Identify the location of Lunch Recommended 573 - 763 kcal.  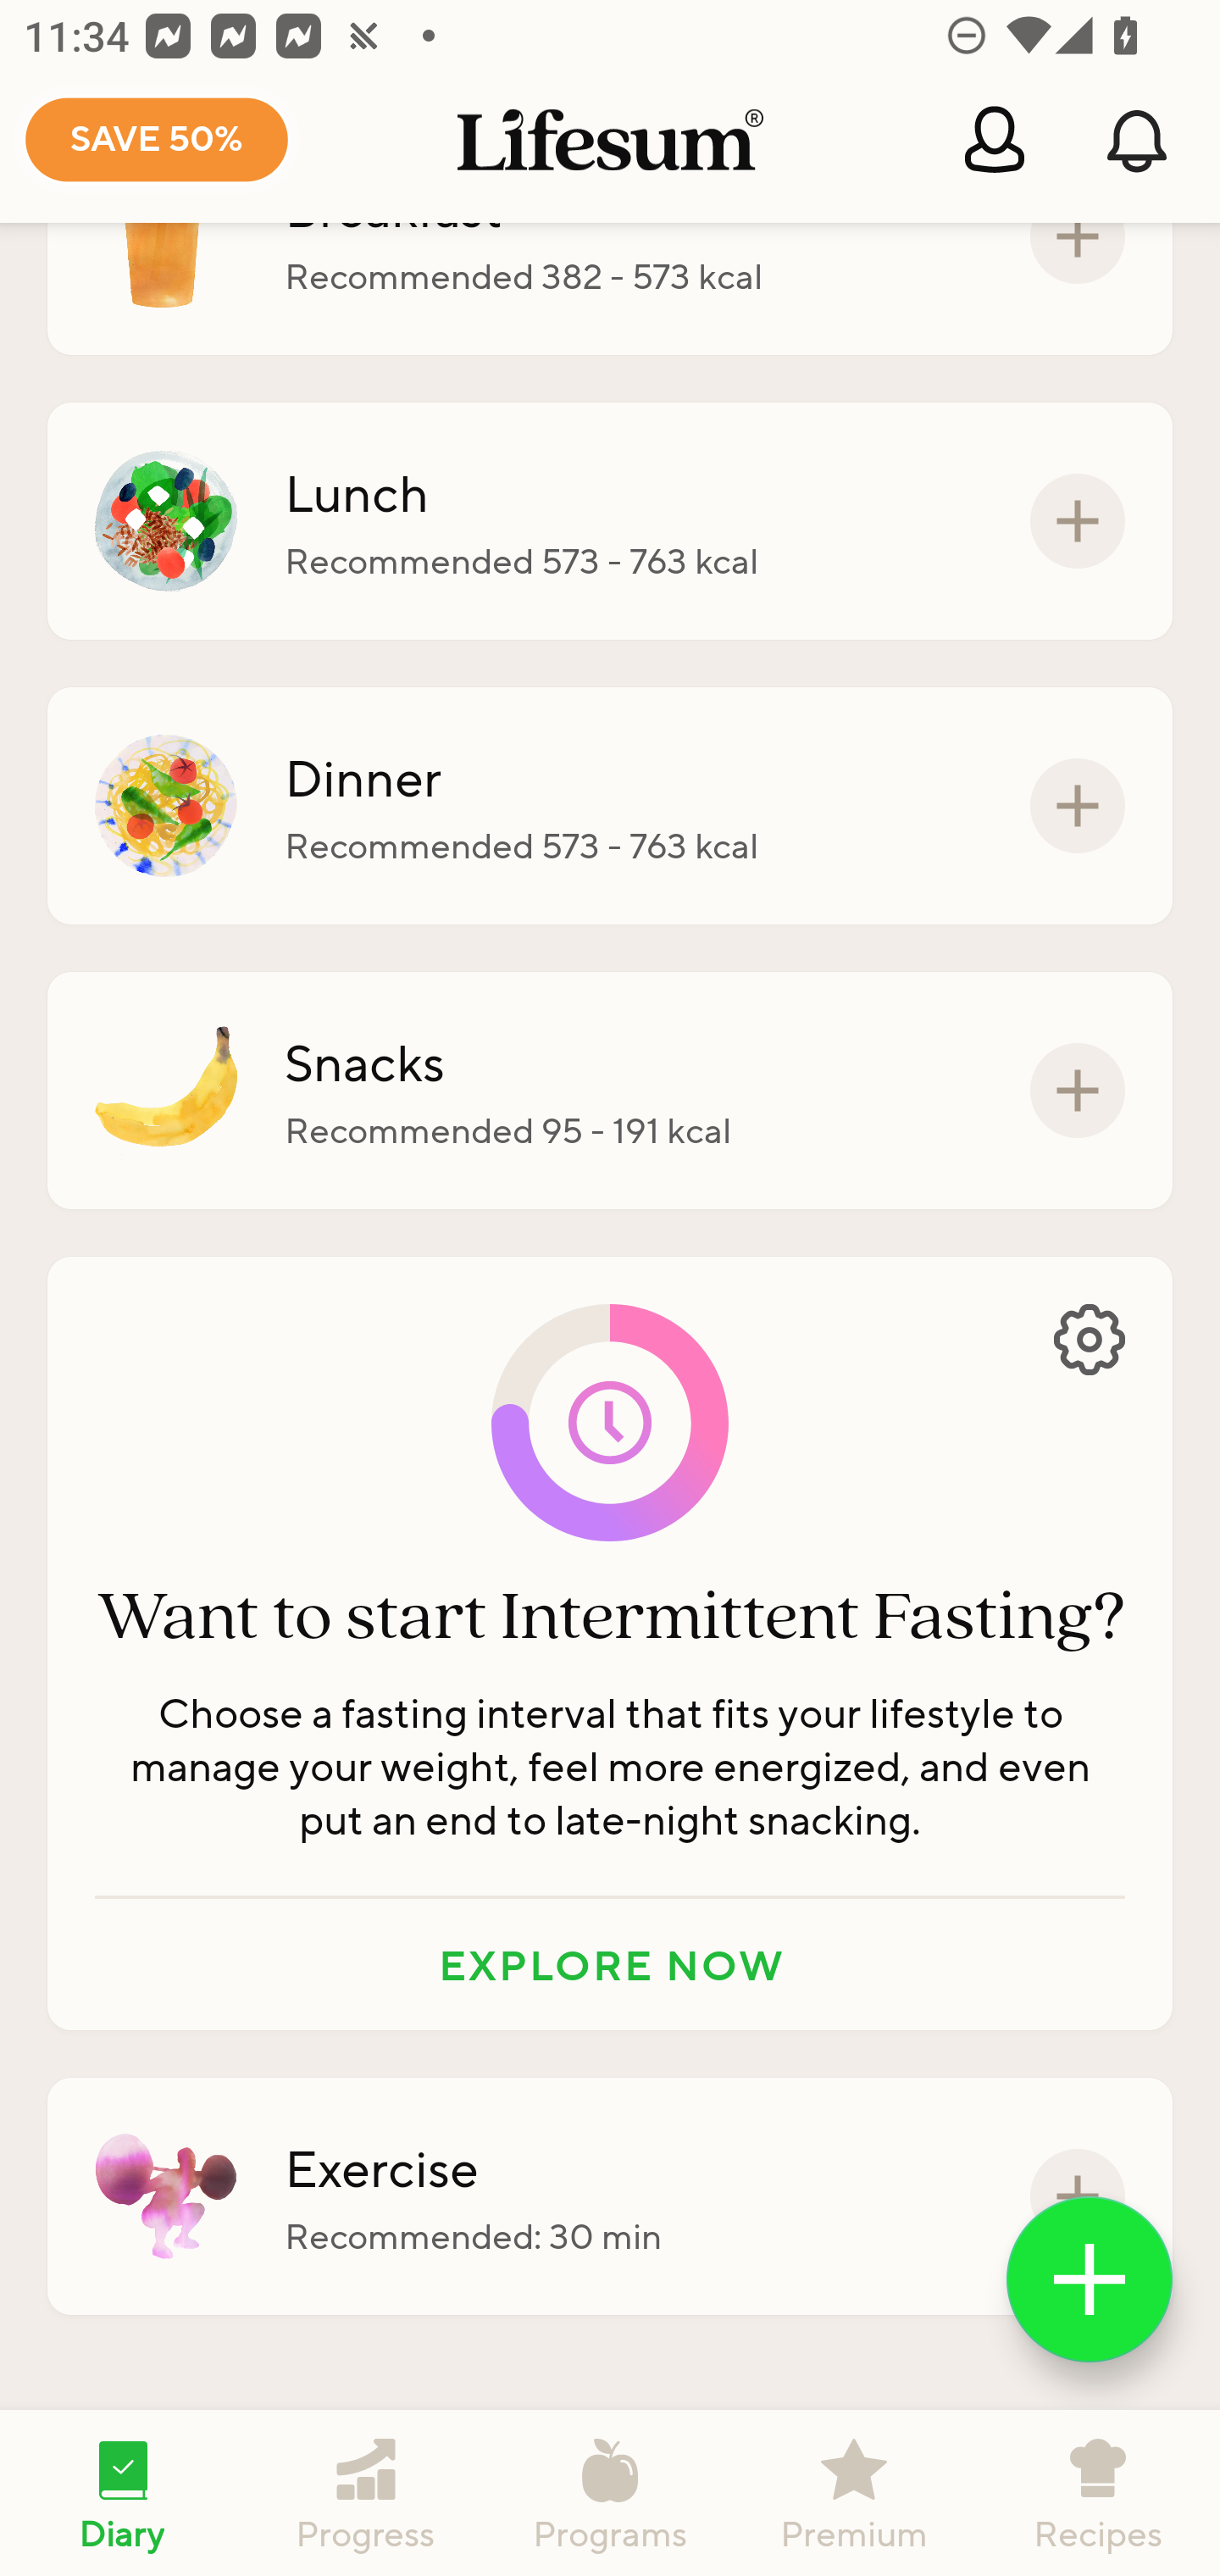
(610, 520).